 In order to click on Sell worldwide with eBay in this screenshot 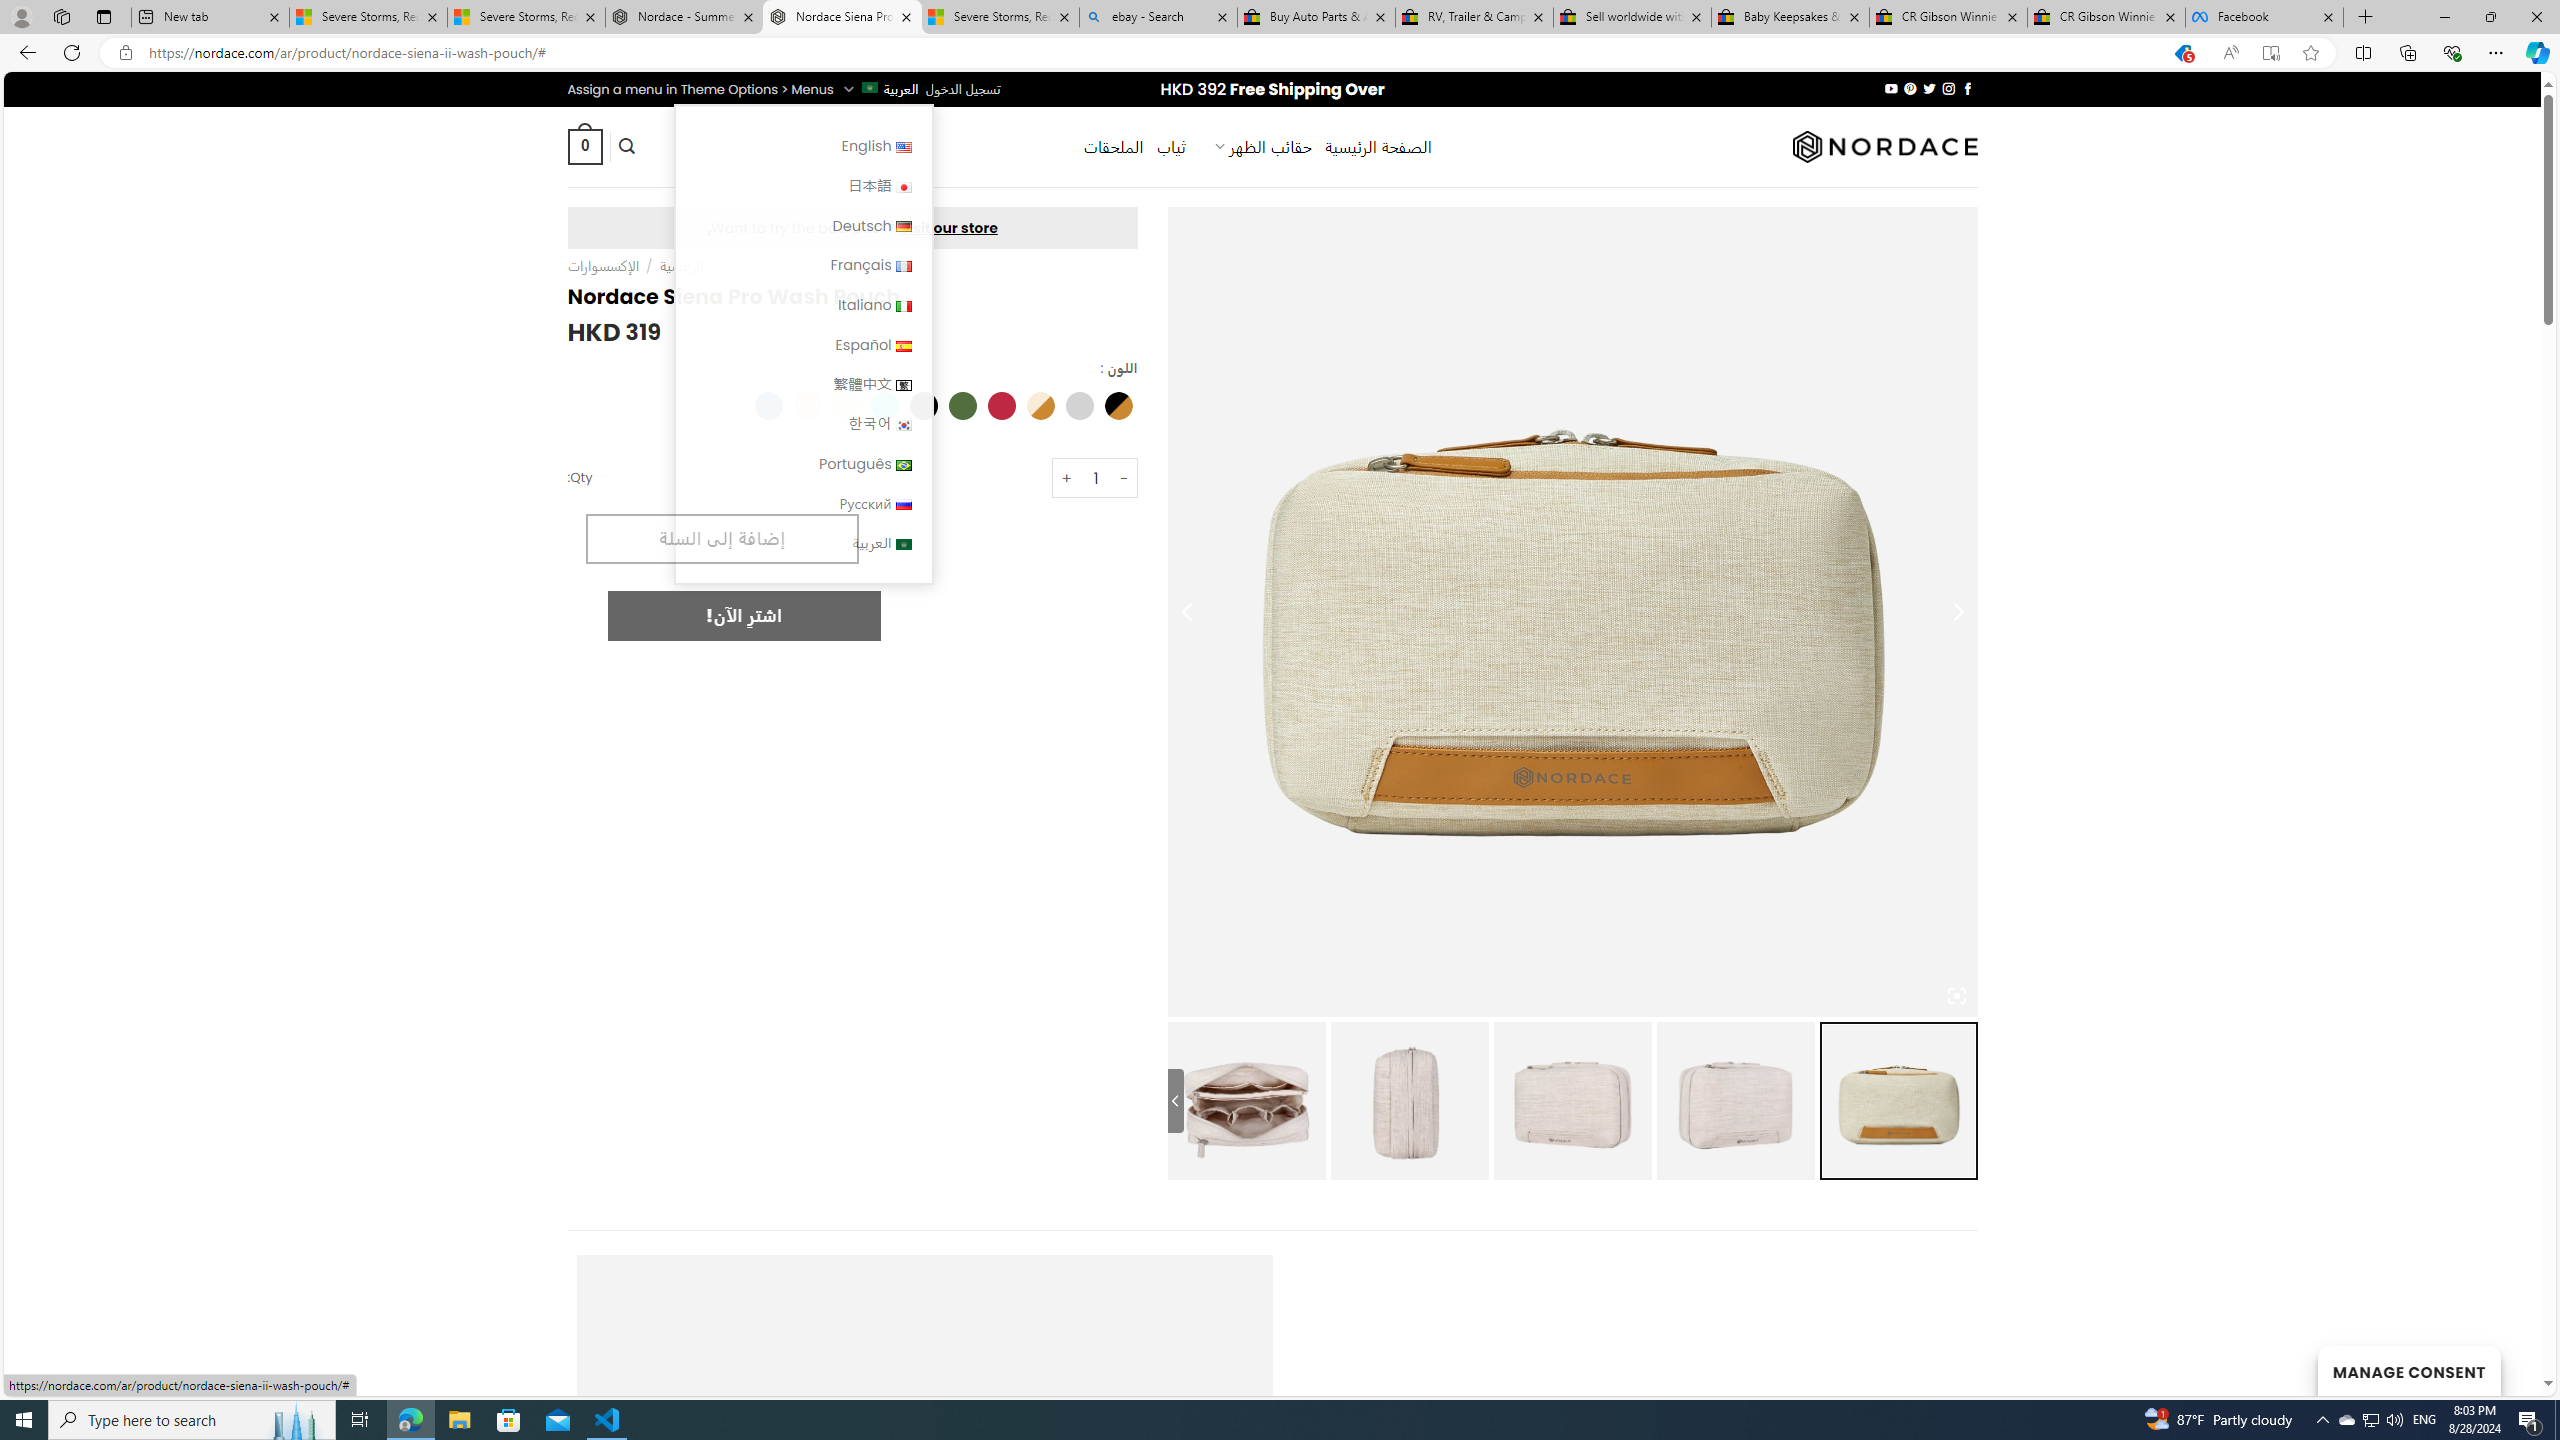, I will do `click(1633, 17)`.